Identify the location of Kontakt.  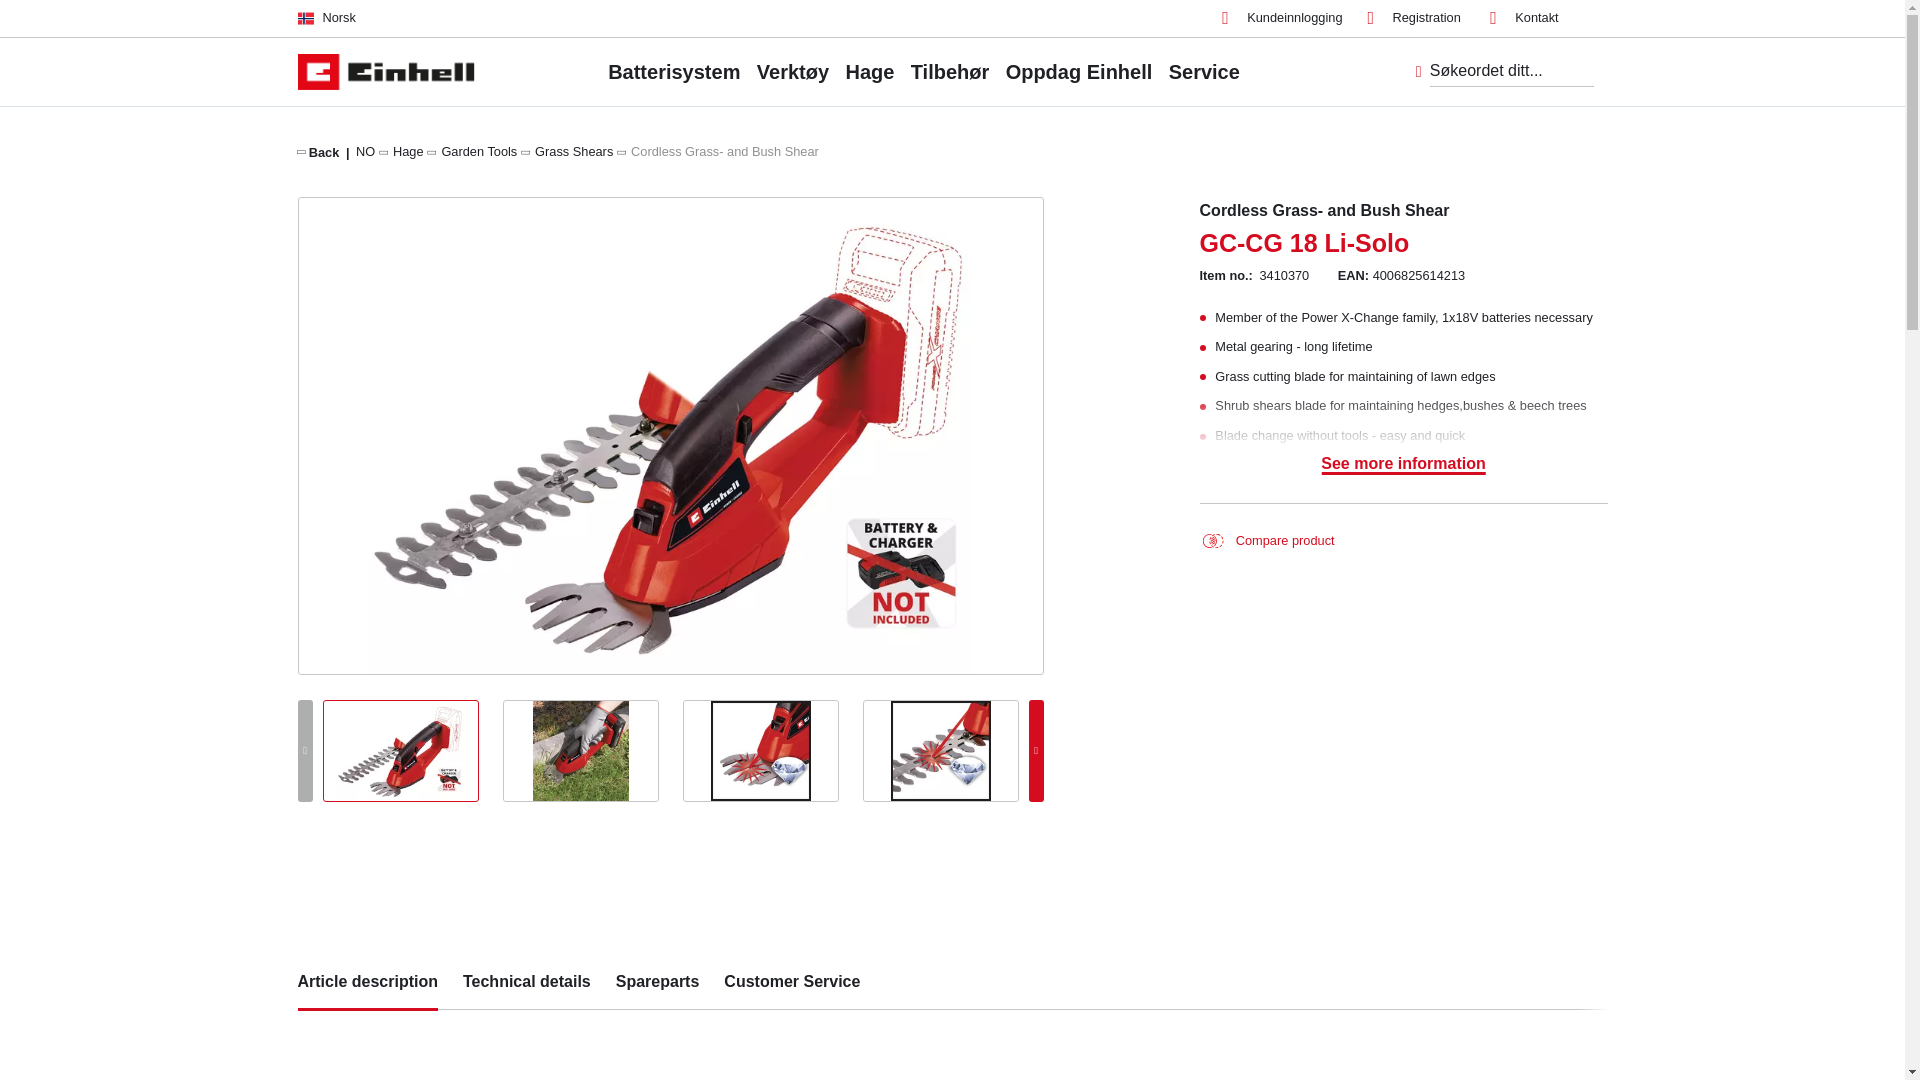
(1523, 18).